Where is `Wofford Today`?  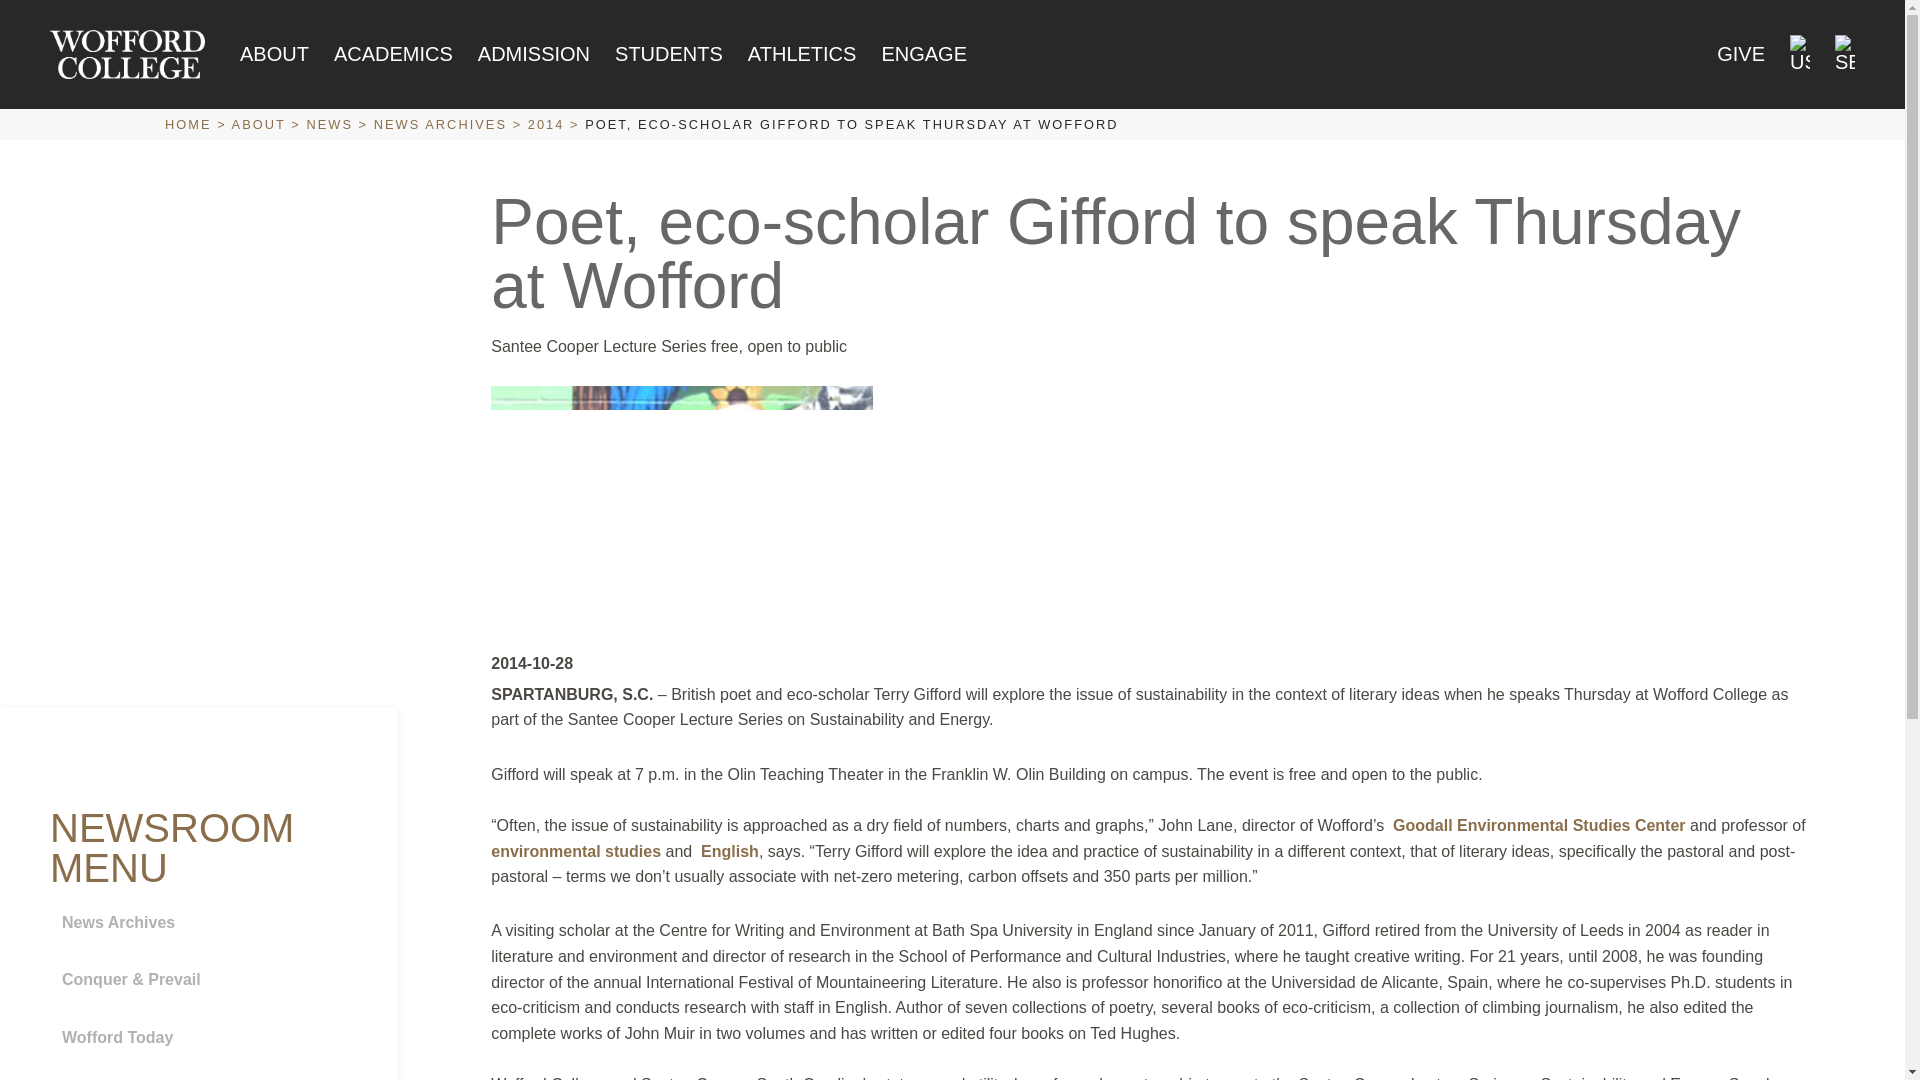
Wofford Today is located at coordinates (204, 1038).